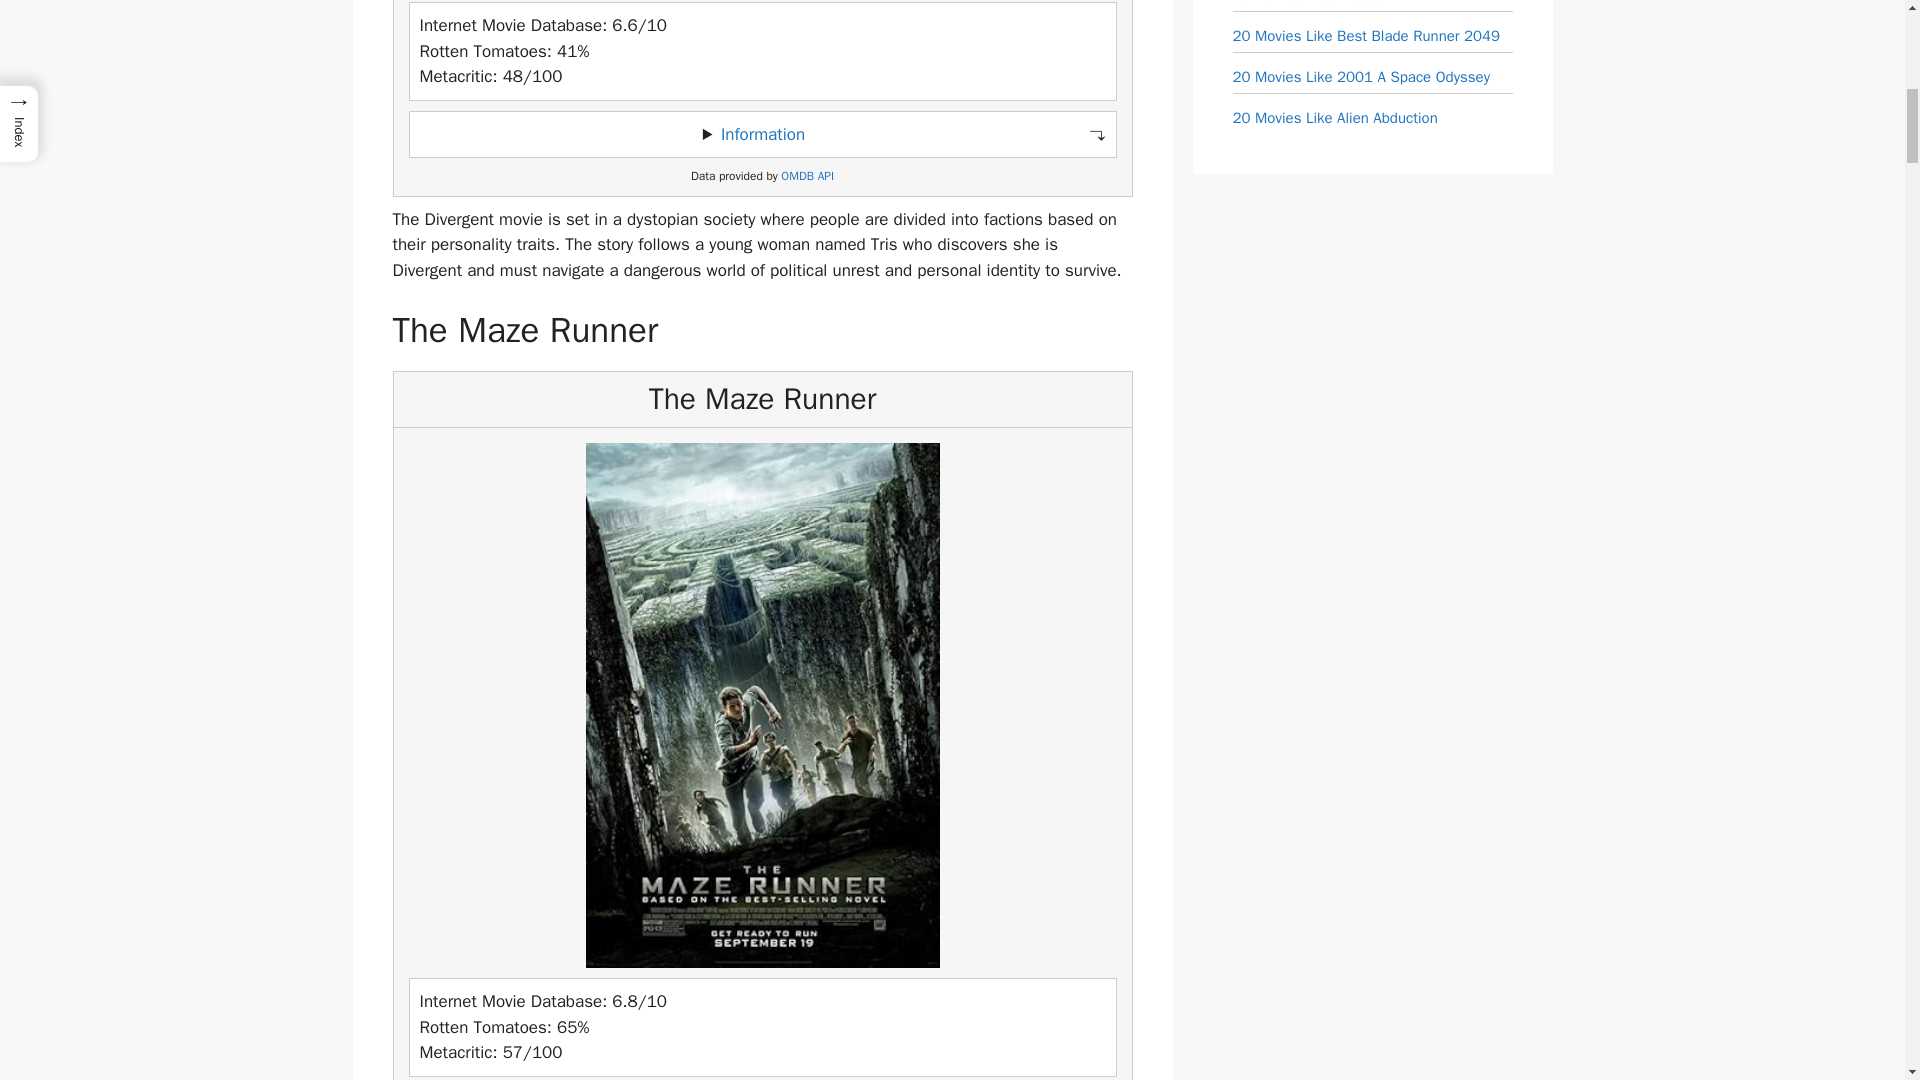  Describe the element at coordinates (807, 176) in the screenshot. I see `Open Movie Database API` at that location.